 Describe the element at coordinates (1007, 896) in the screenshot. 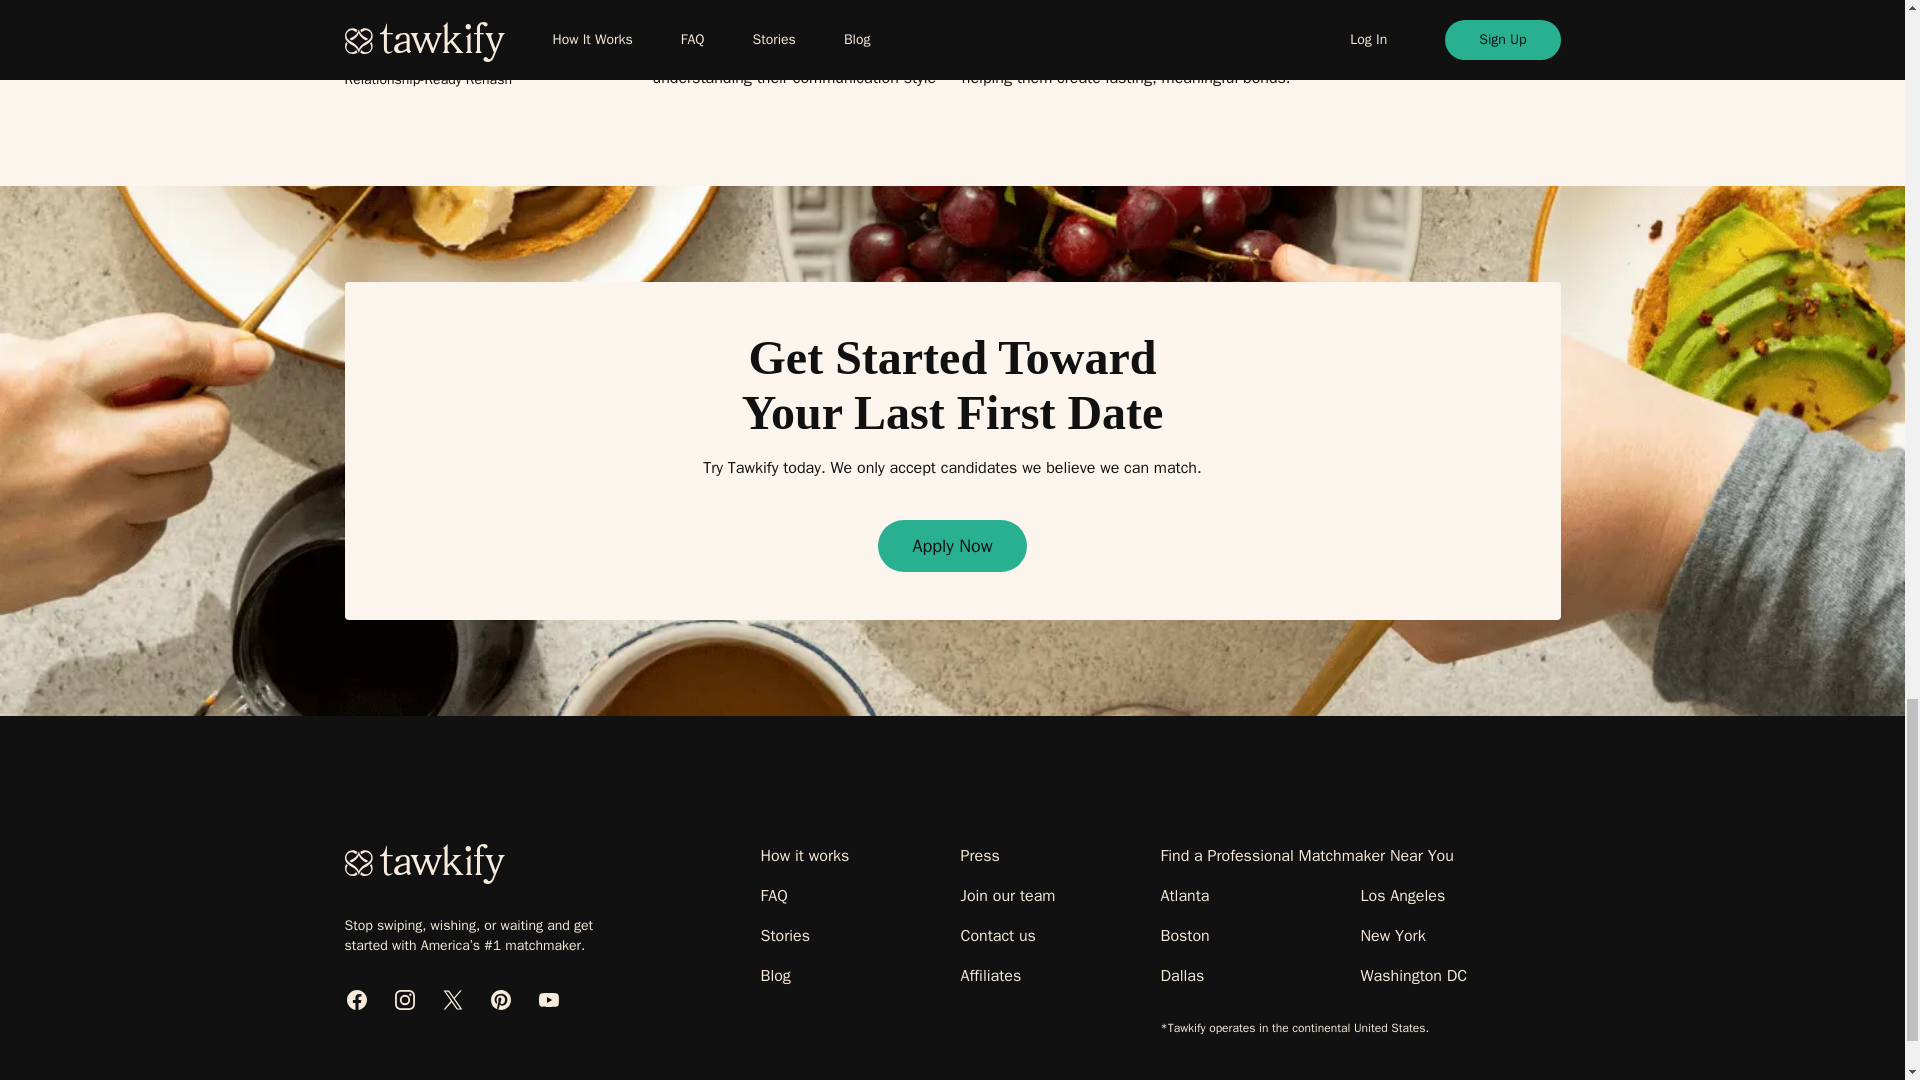

I see `Join our team` at that location.